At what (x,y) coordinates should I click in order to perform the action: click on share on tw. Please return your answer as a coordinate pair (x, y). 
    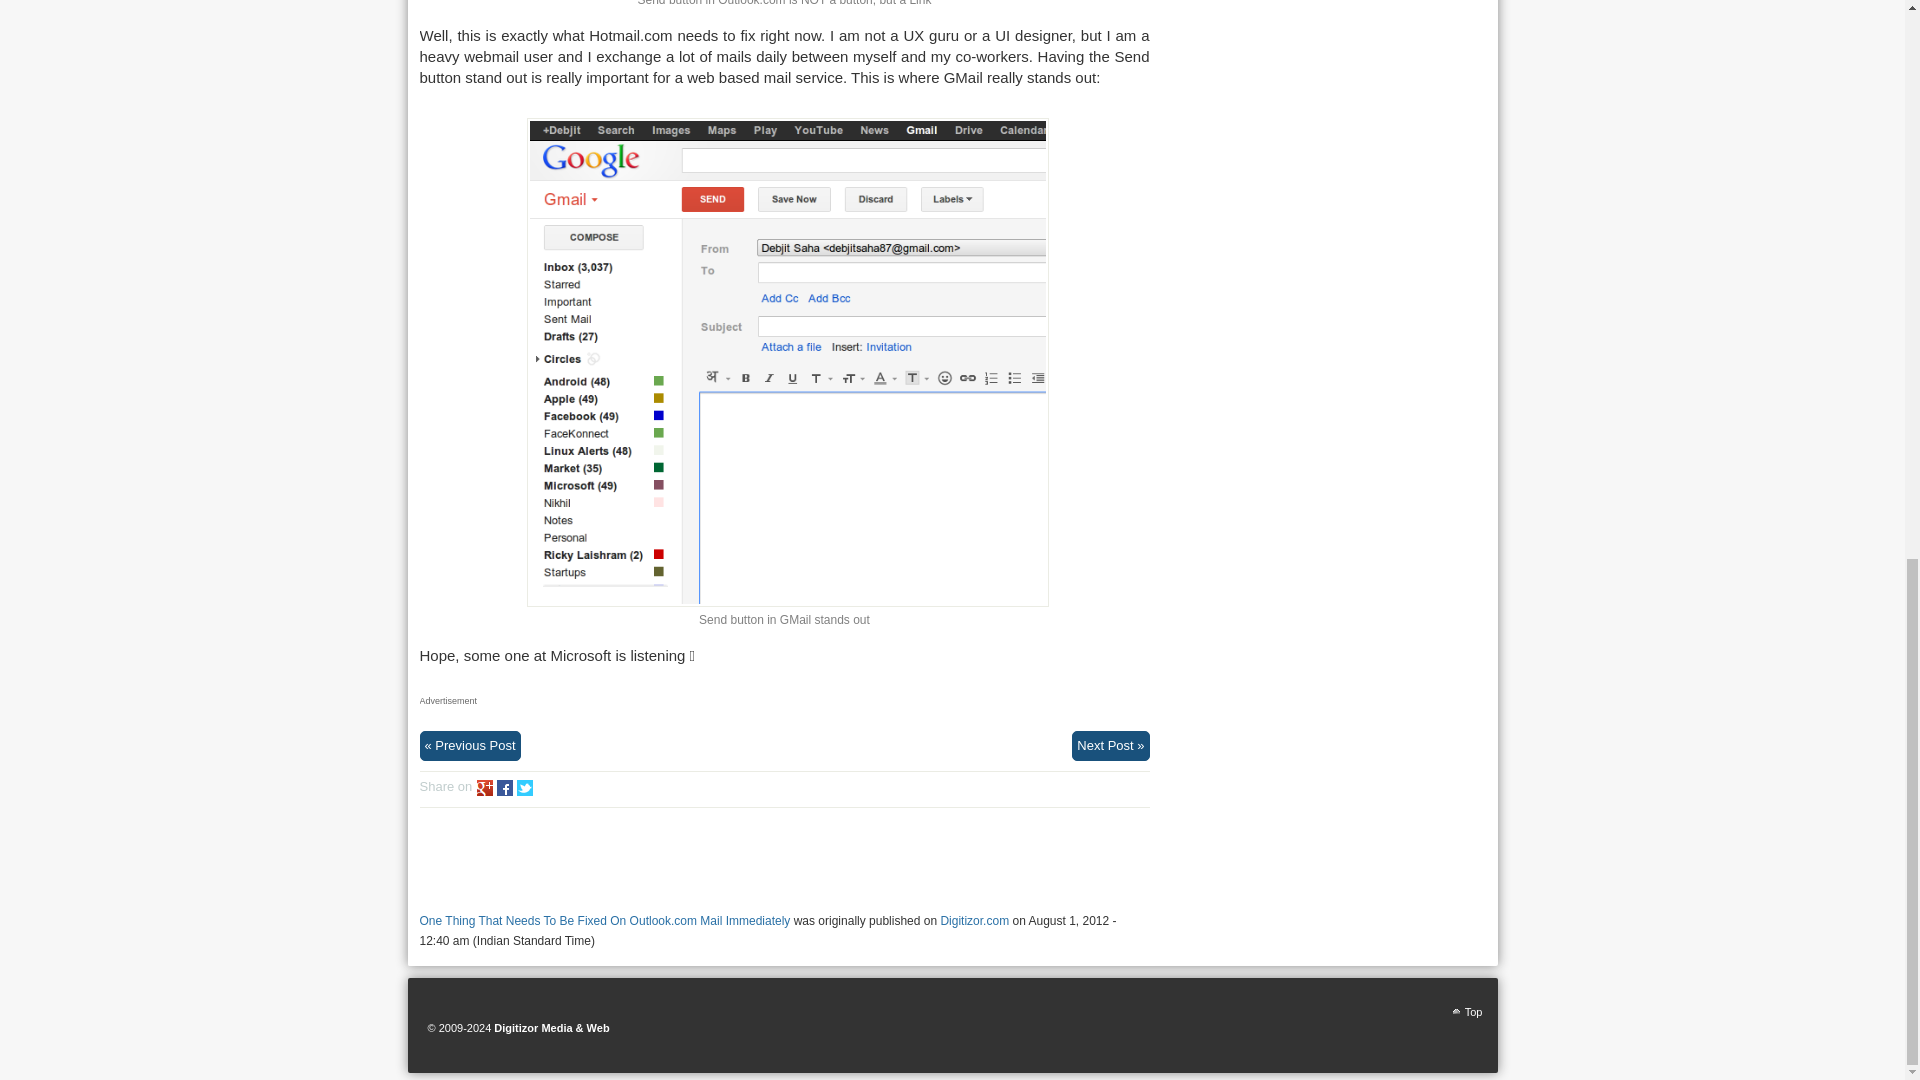
    Looking at the image, I should click on (524, 787).